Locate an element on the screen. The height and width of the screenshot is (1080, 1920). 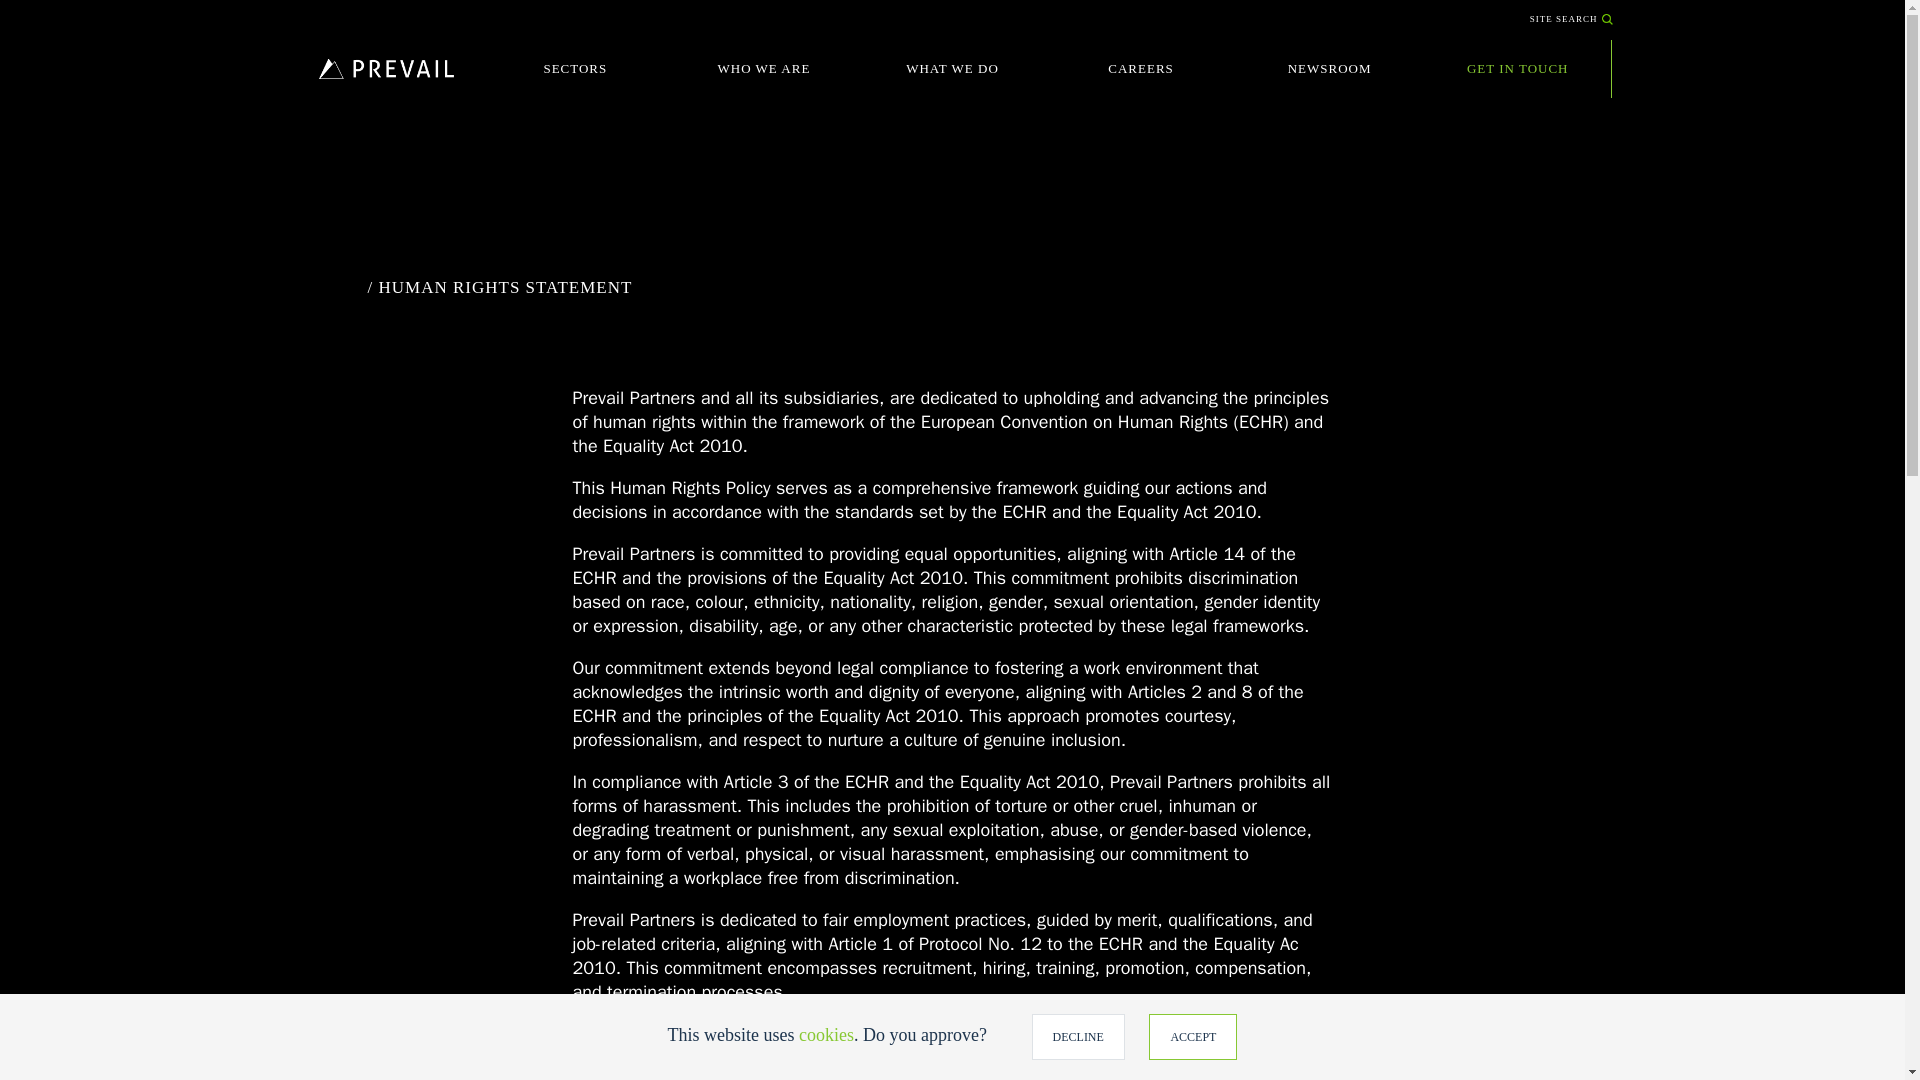
WHO WE ARE is located at coordinates (764, 68).